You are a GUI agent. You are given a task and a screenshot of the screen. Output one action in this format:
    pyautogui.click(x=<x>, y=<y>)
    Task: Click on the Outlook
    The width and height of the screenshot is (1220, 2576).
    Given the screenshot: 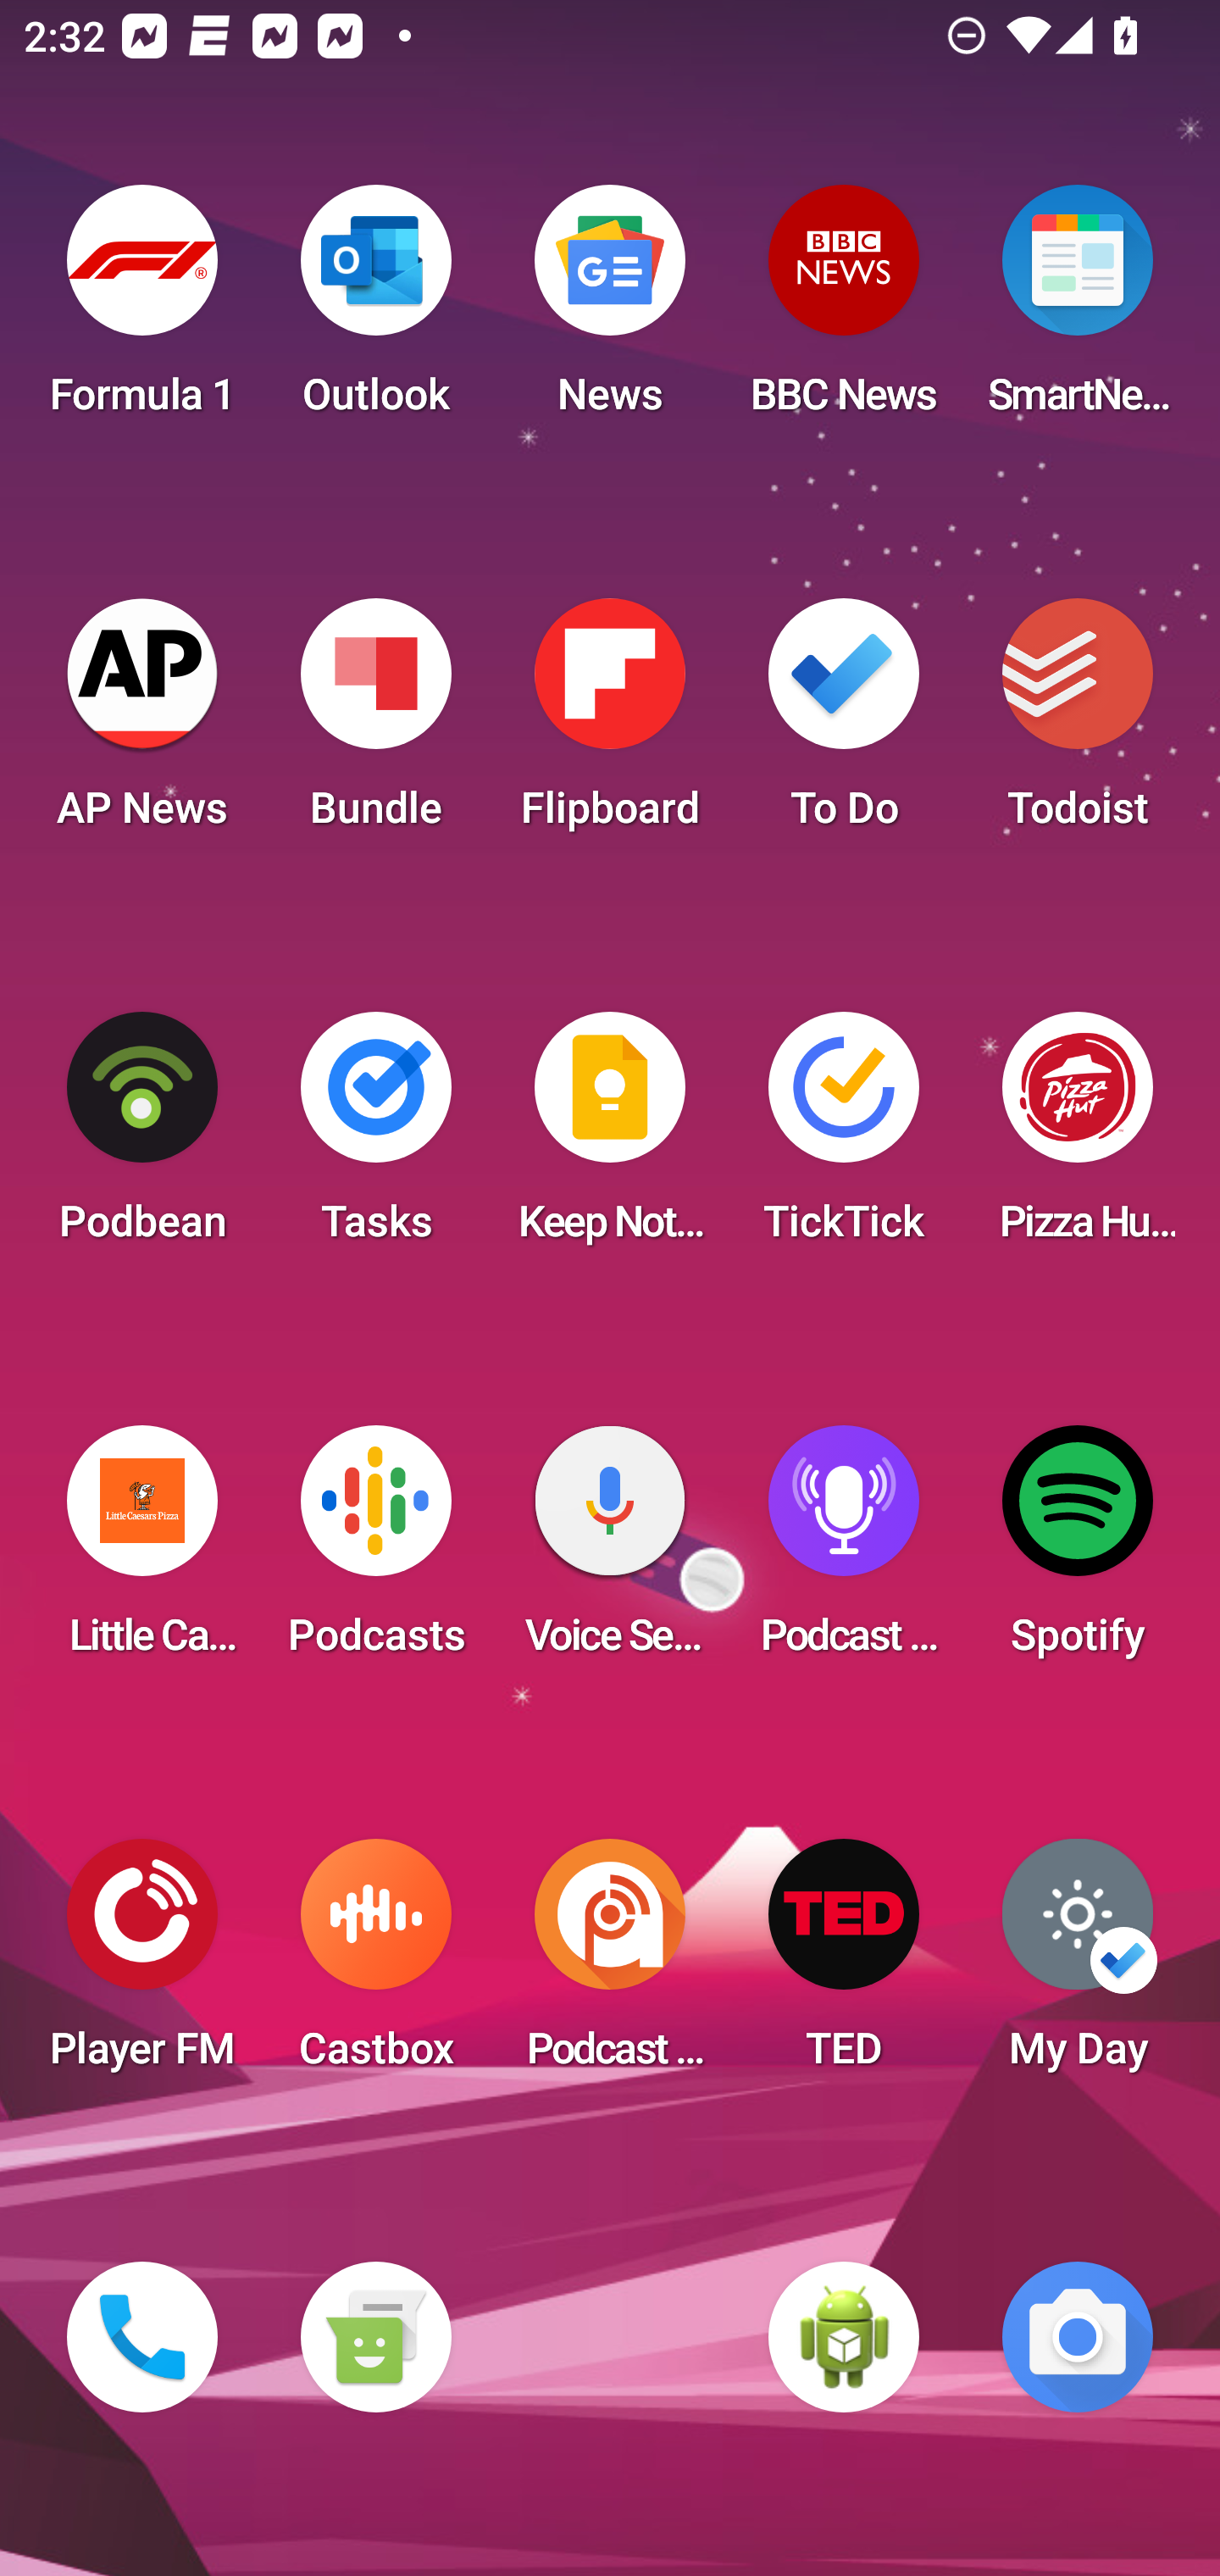 What is the action you would take?
    pyautogui.click(x=375, y=310)
    